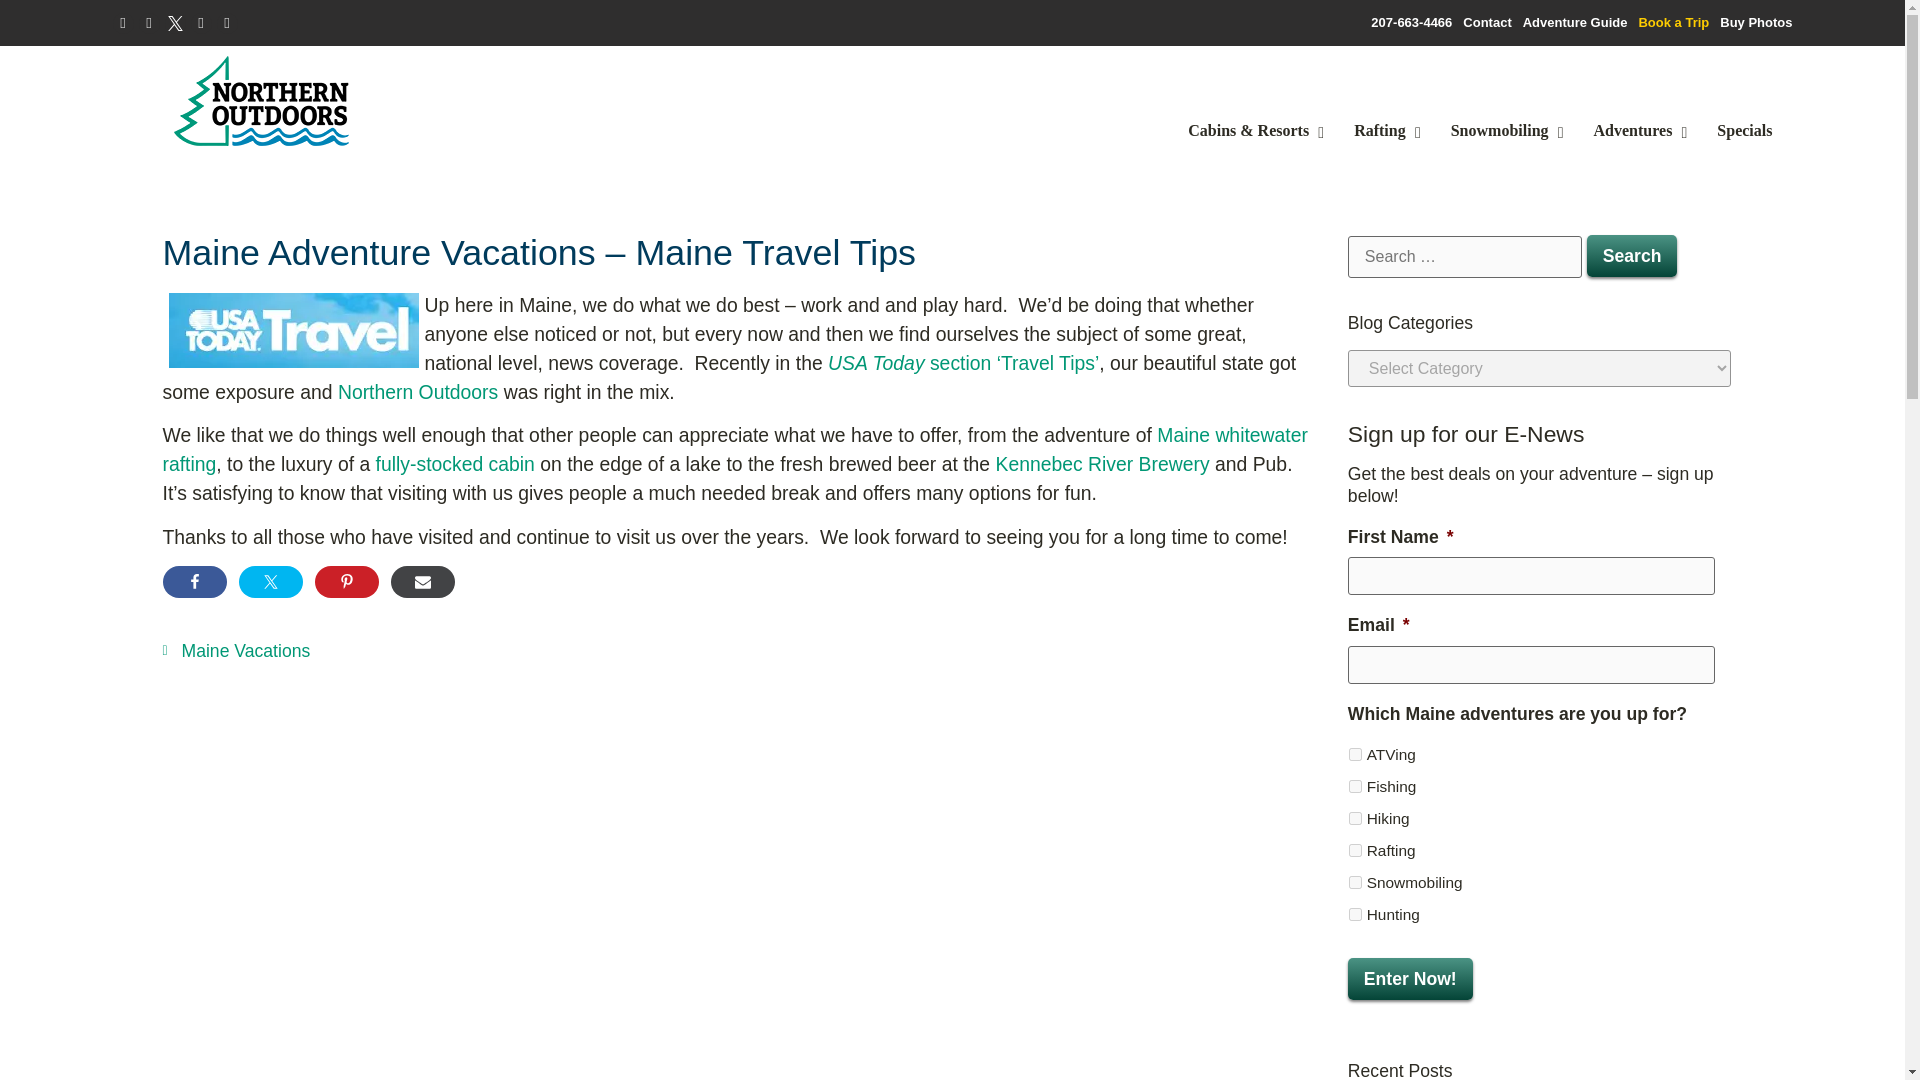 Image resolution: width=1920 pixels, height=1080 pixels. Describe the element at coordinates (1355, 882) in the screenshot. I see `Snowmobiling` at that location.